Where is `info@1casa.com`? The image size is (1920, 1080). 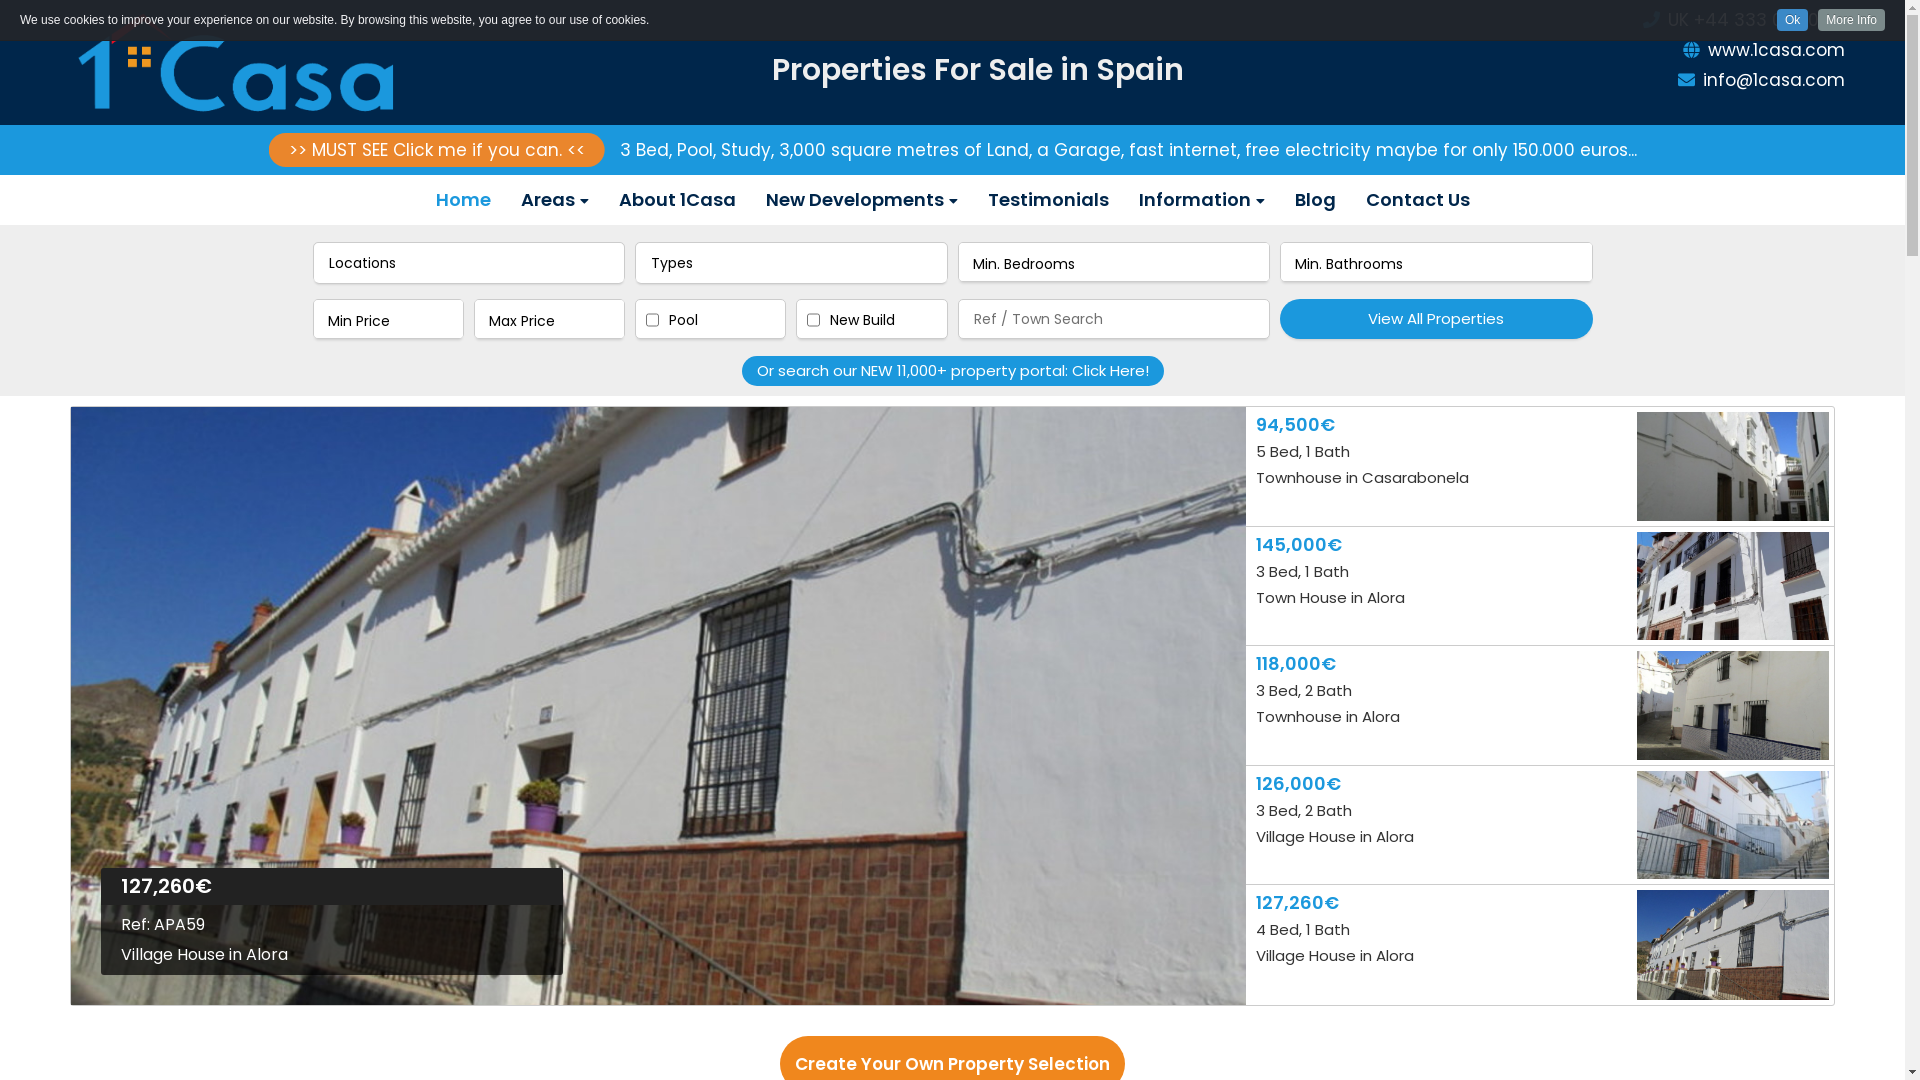 info@1casa.com is located at coordinates (1685, 80).